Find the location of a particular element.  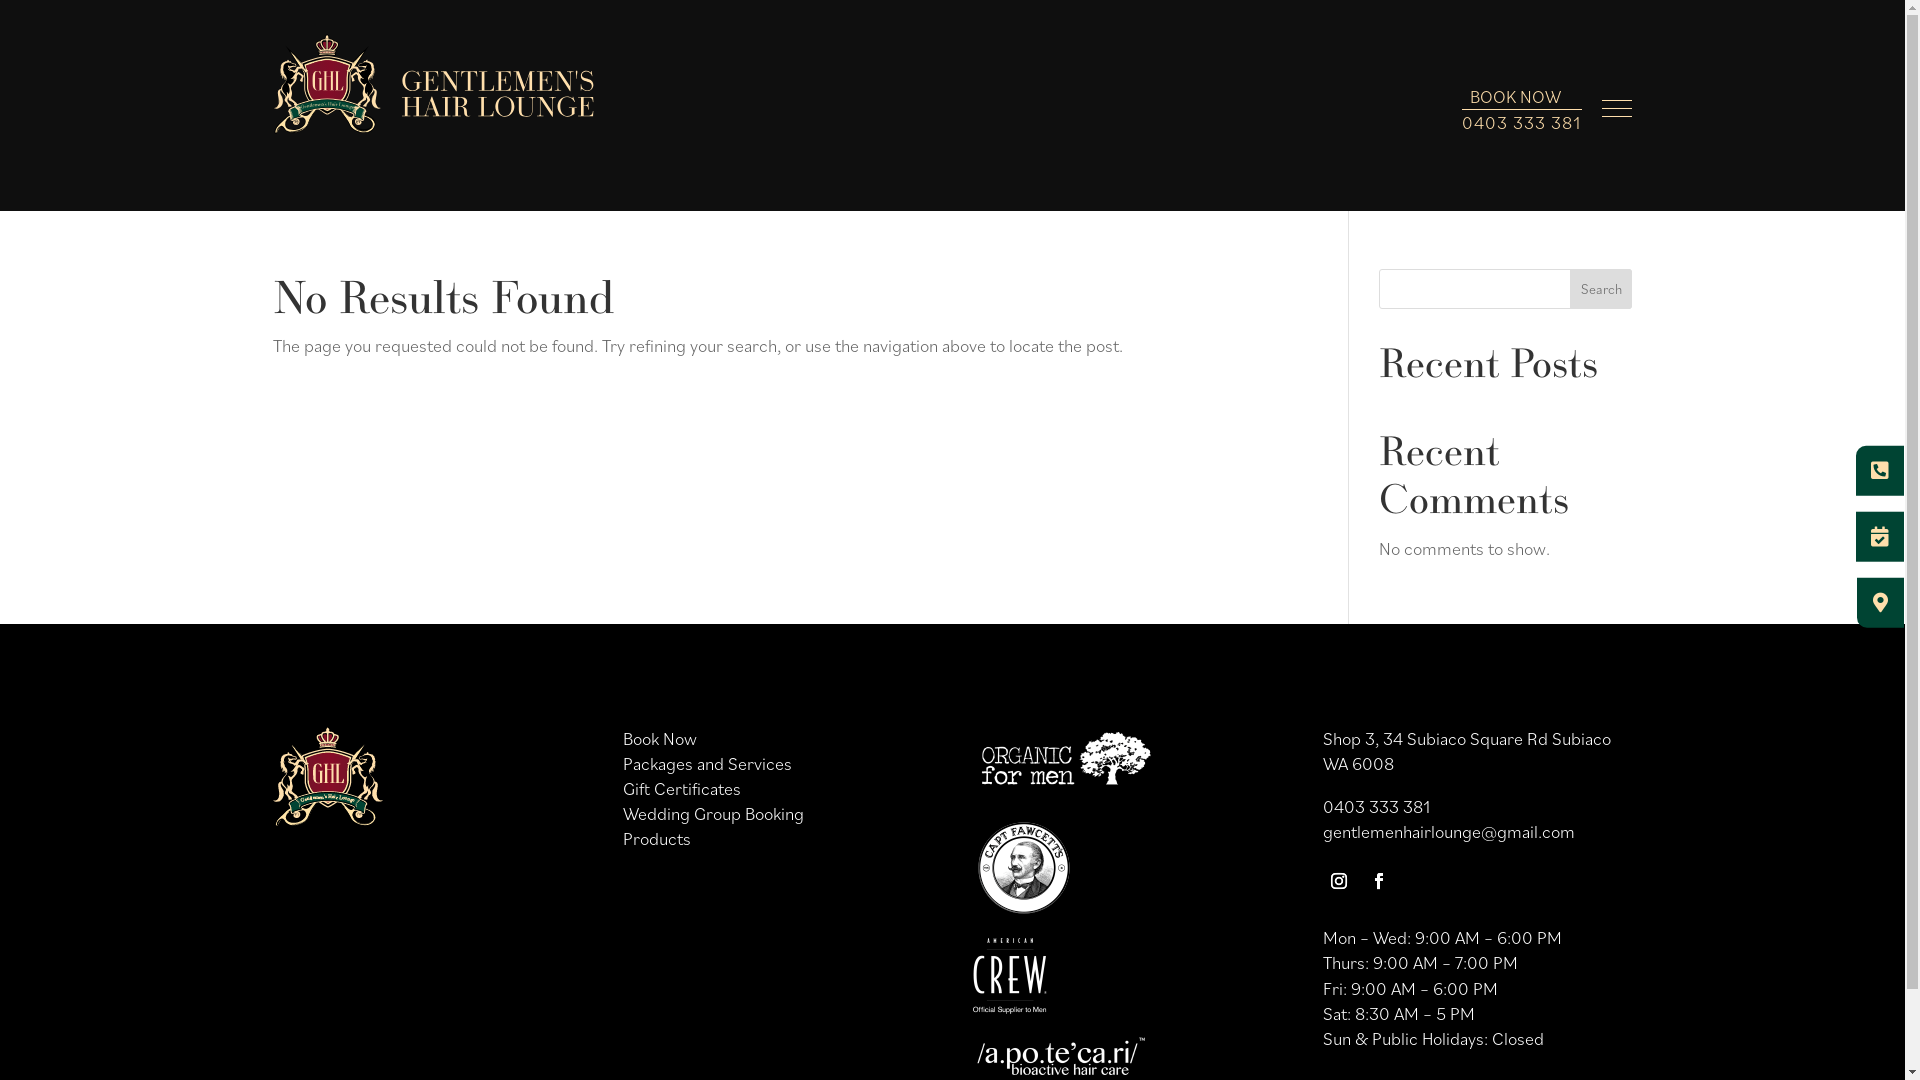

WA 6008 is located at coordinates (1358, 764).